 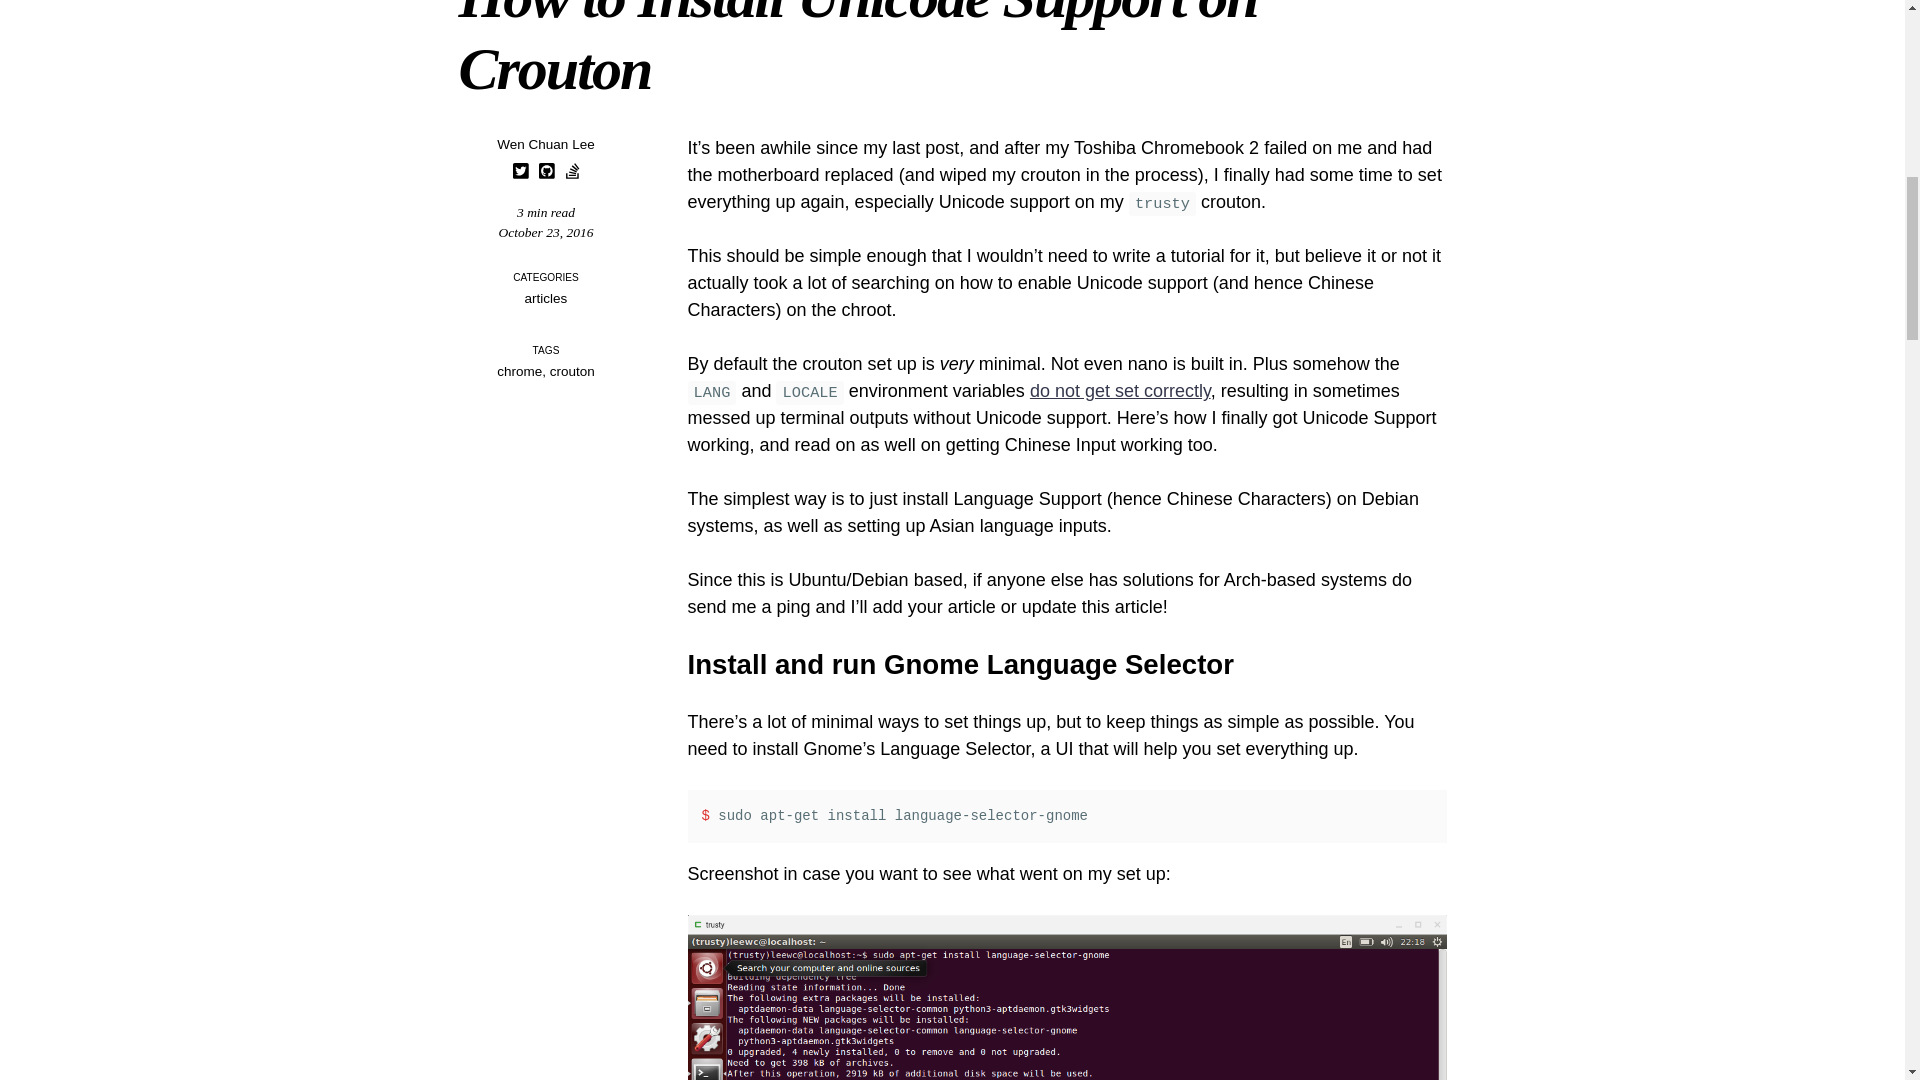 I want to click on Twitter, so click(x=520, y=172).